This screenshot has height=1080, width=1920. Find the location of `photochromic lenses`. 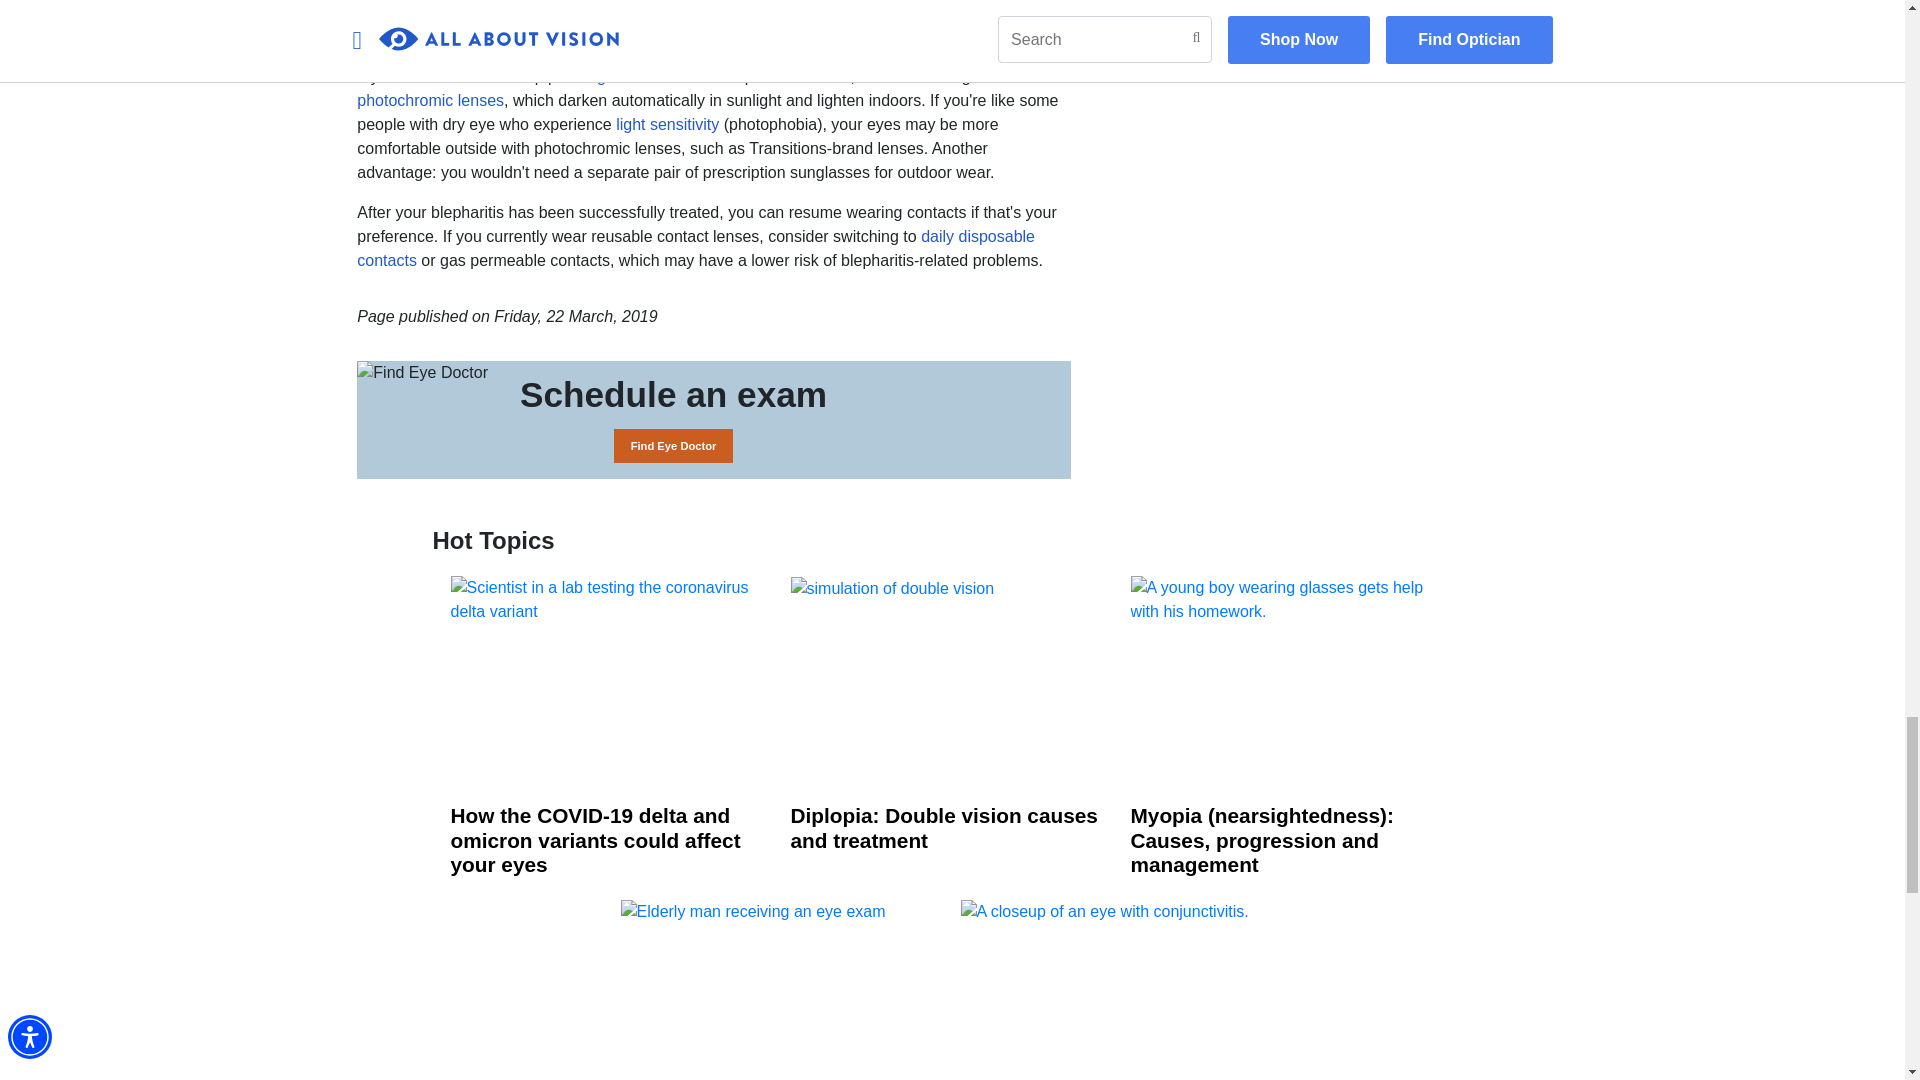

photochromic lenses is located at coordinates (430, 100).